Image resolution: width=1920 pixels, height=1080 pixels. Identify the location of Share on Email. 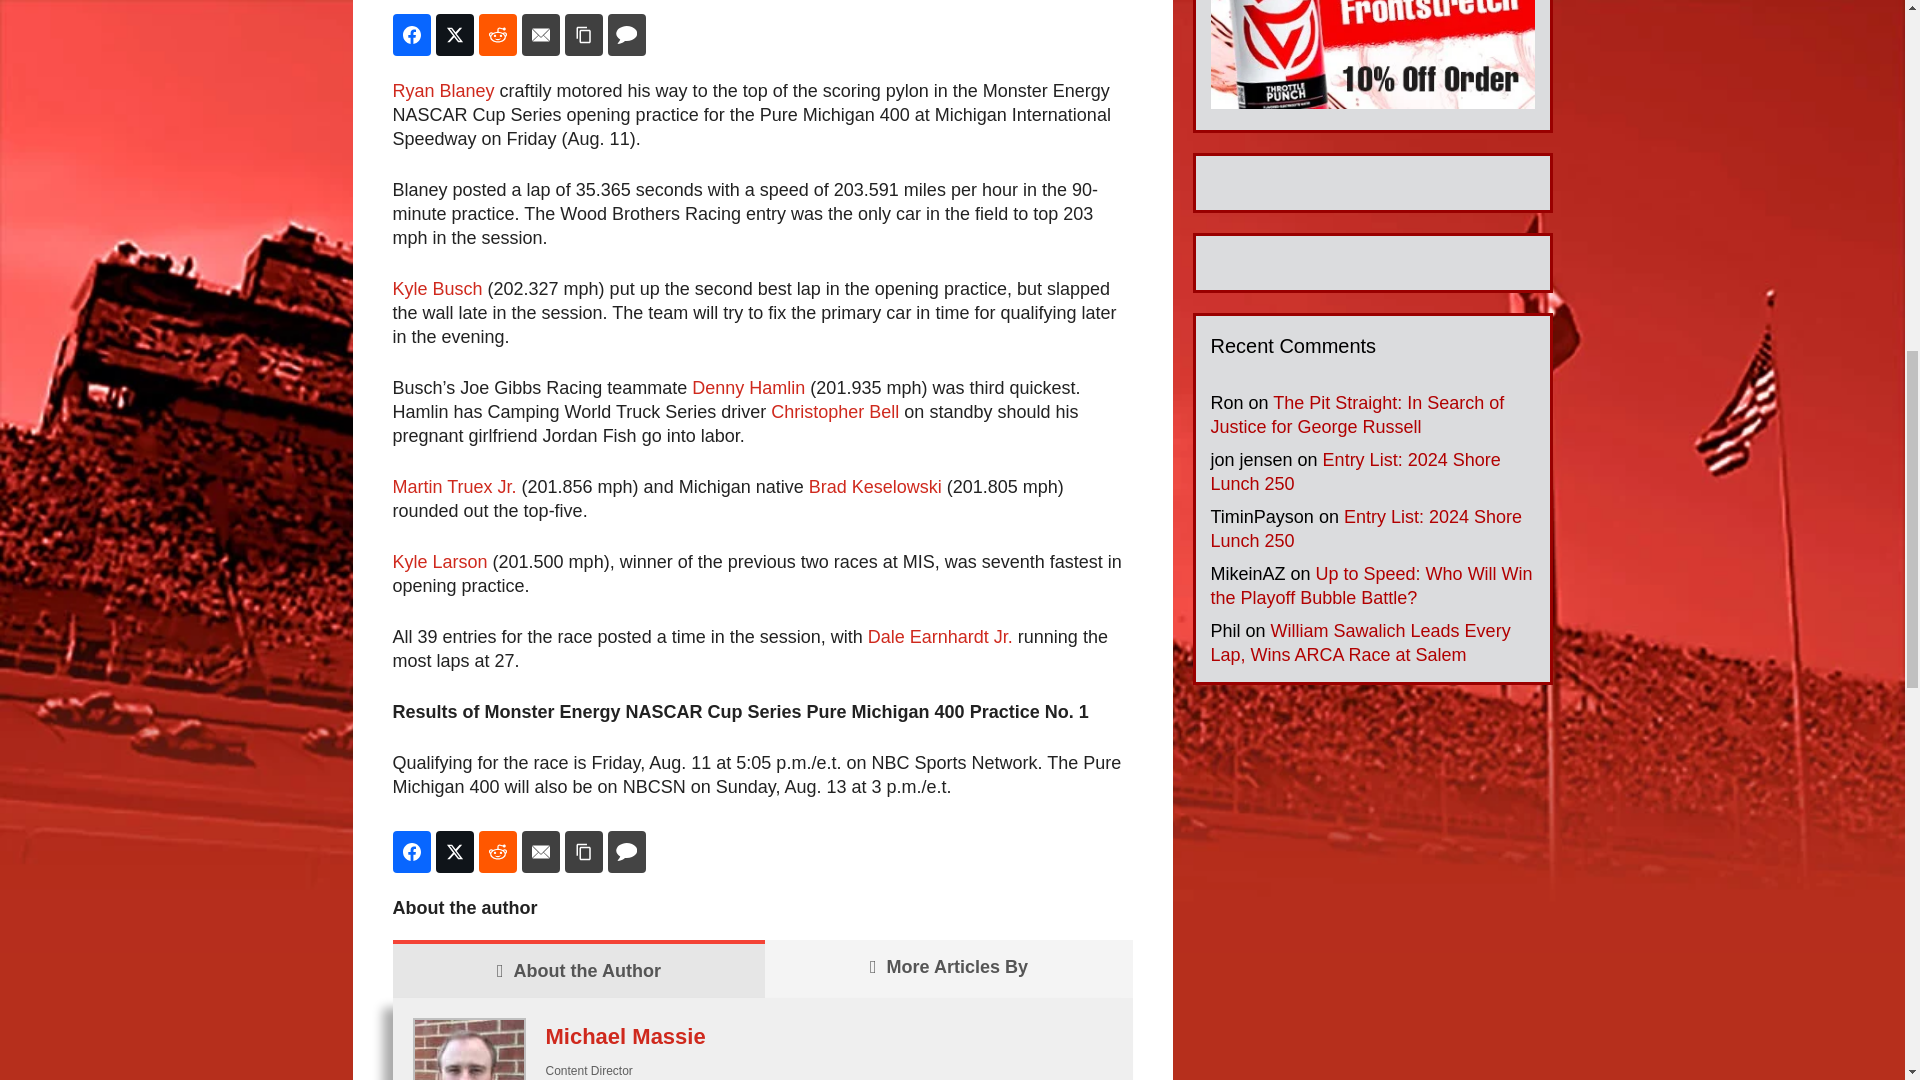
(541, 35).